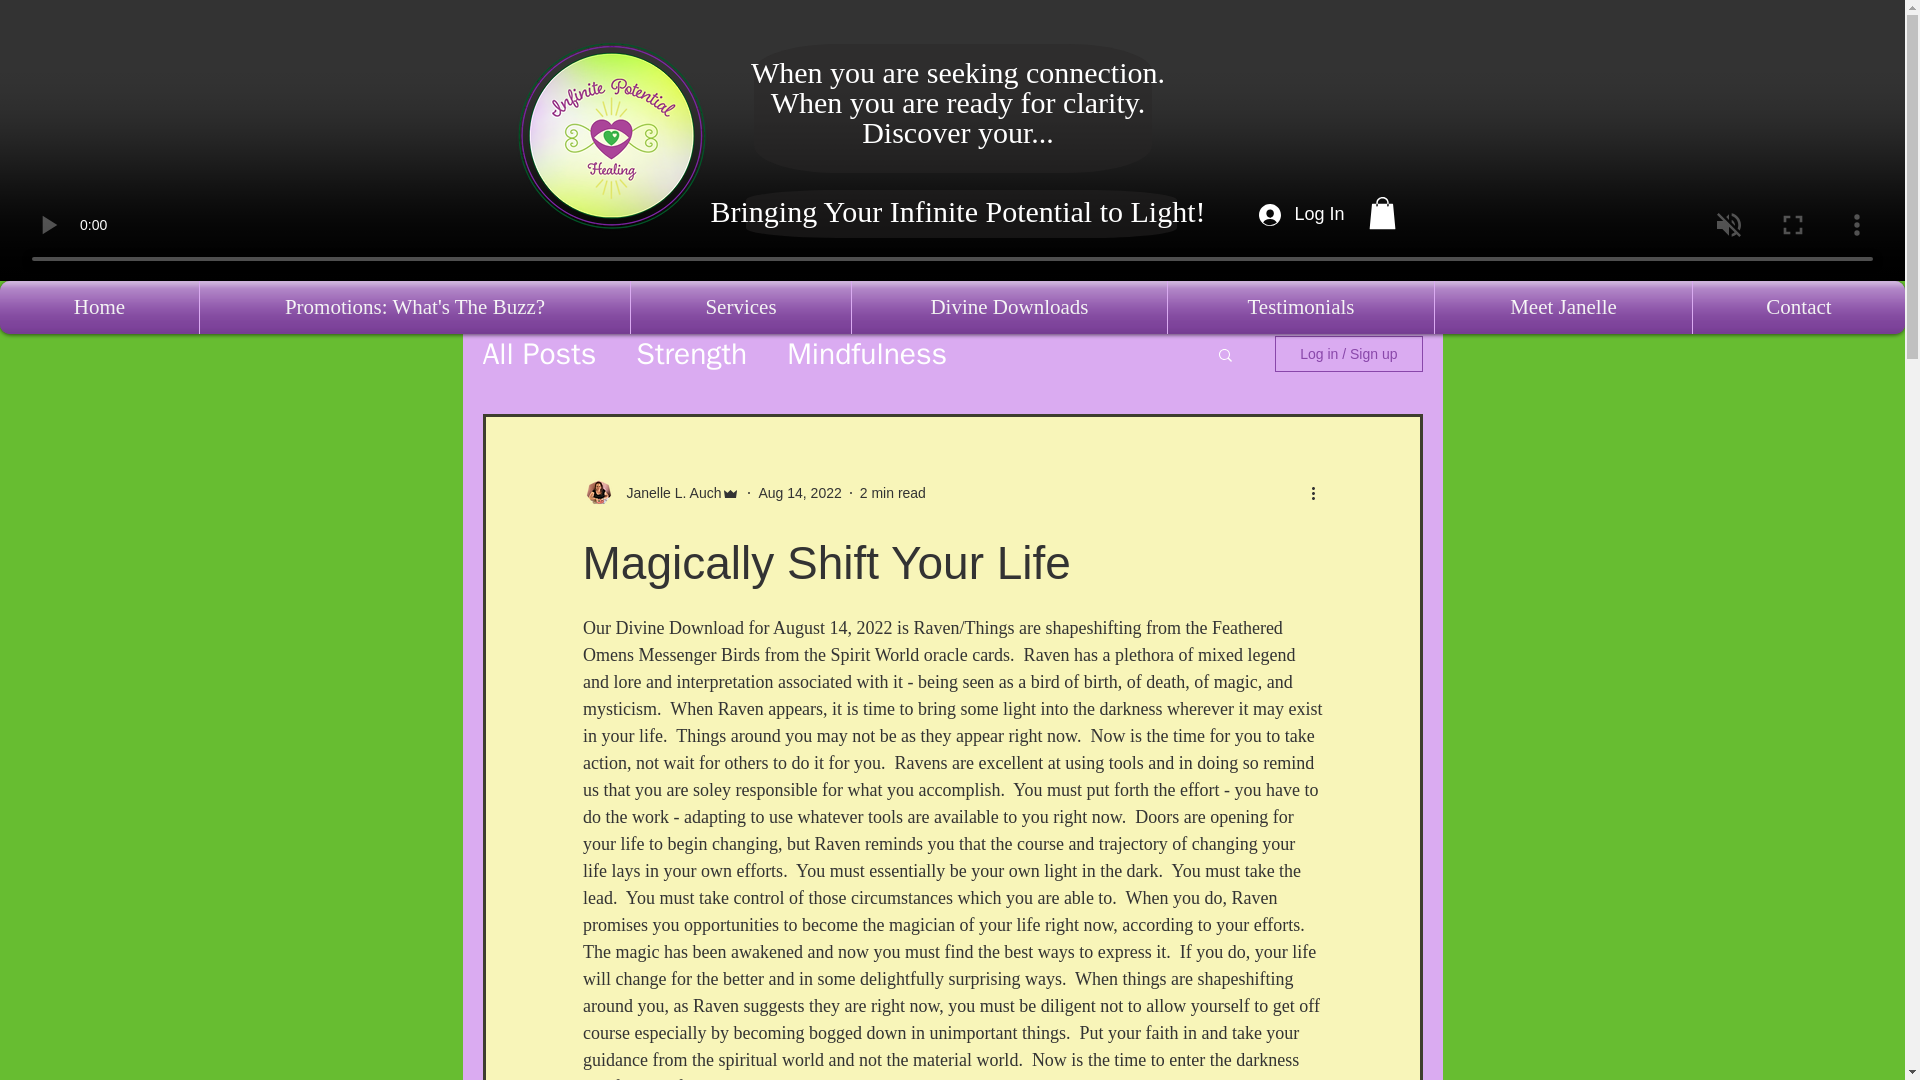 The height and width of the screenshot is (1080, 1920). I want to click on Promotions: What's The Buzz?, so click(414, 306).